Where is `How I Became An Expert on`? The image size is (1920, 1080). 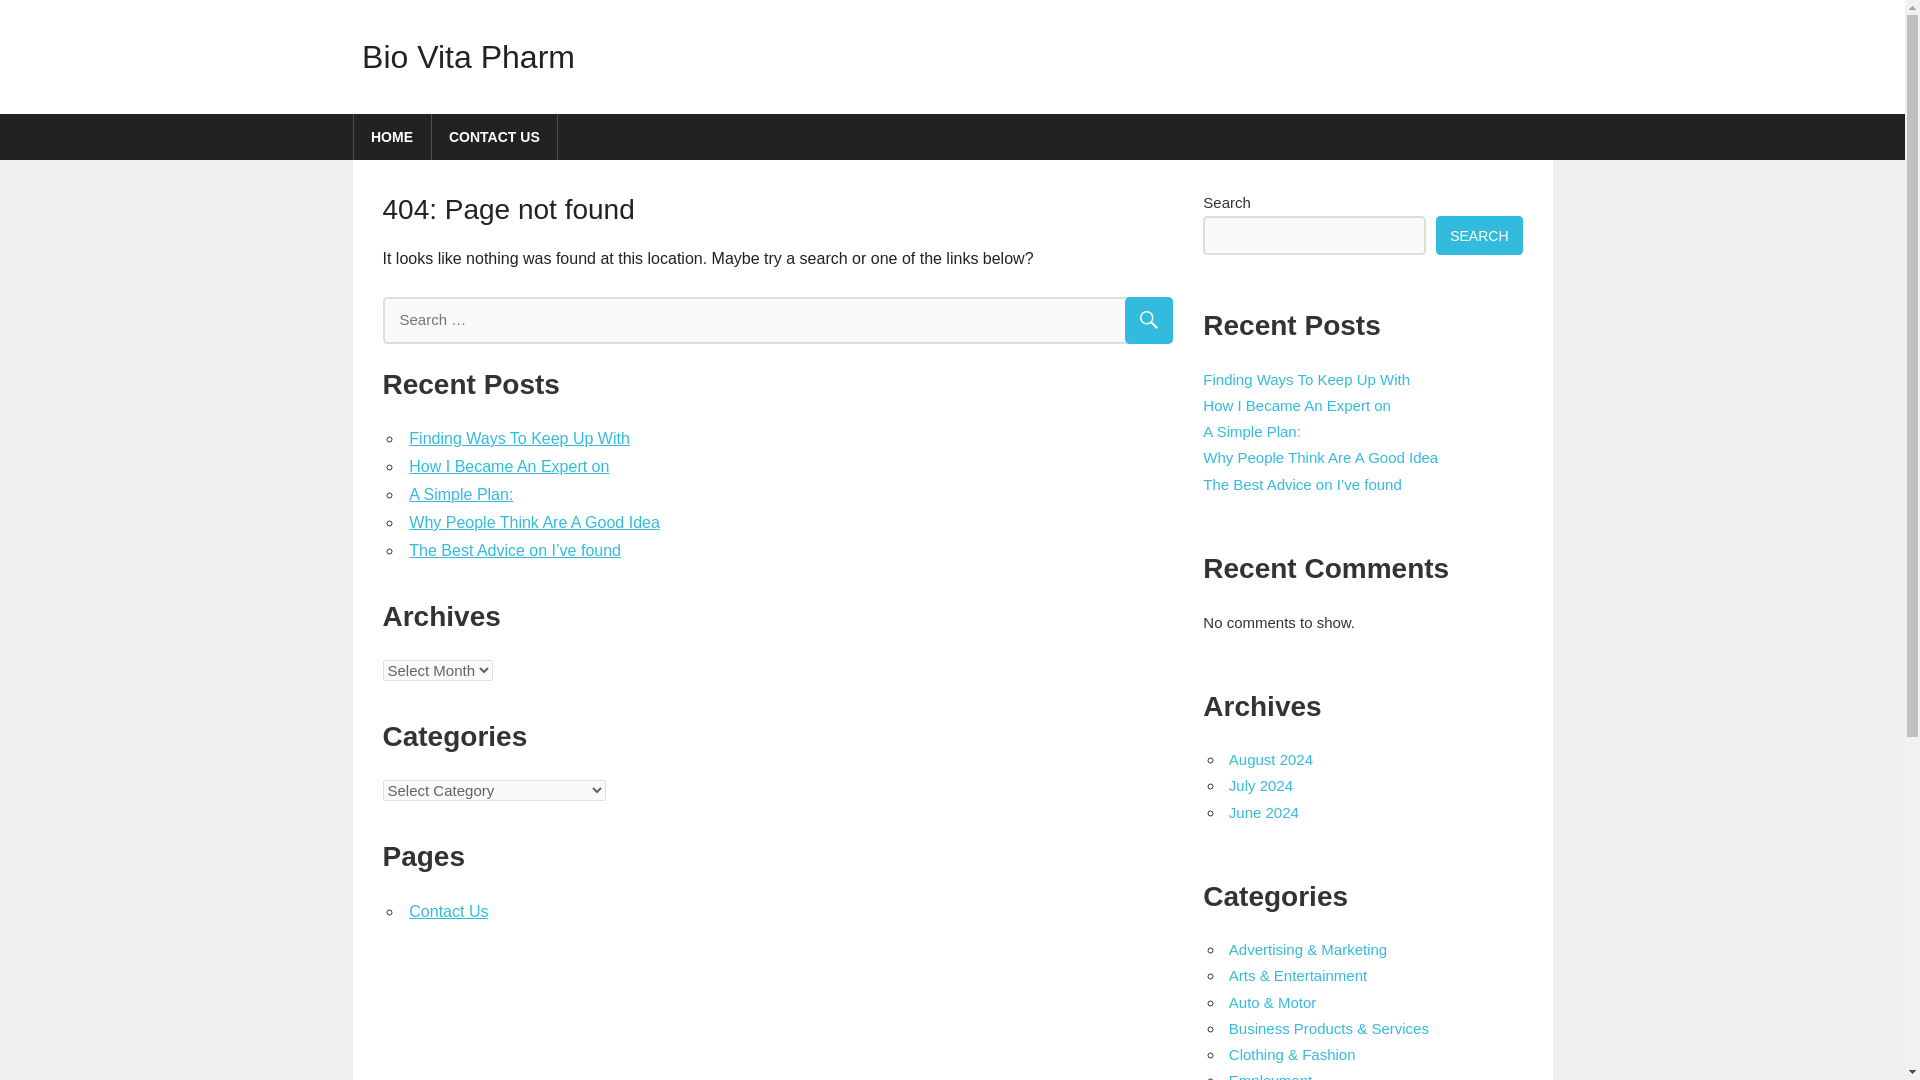
How I Became An Expert on is located at coordinates (1296, 405).